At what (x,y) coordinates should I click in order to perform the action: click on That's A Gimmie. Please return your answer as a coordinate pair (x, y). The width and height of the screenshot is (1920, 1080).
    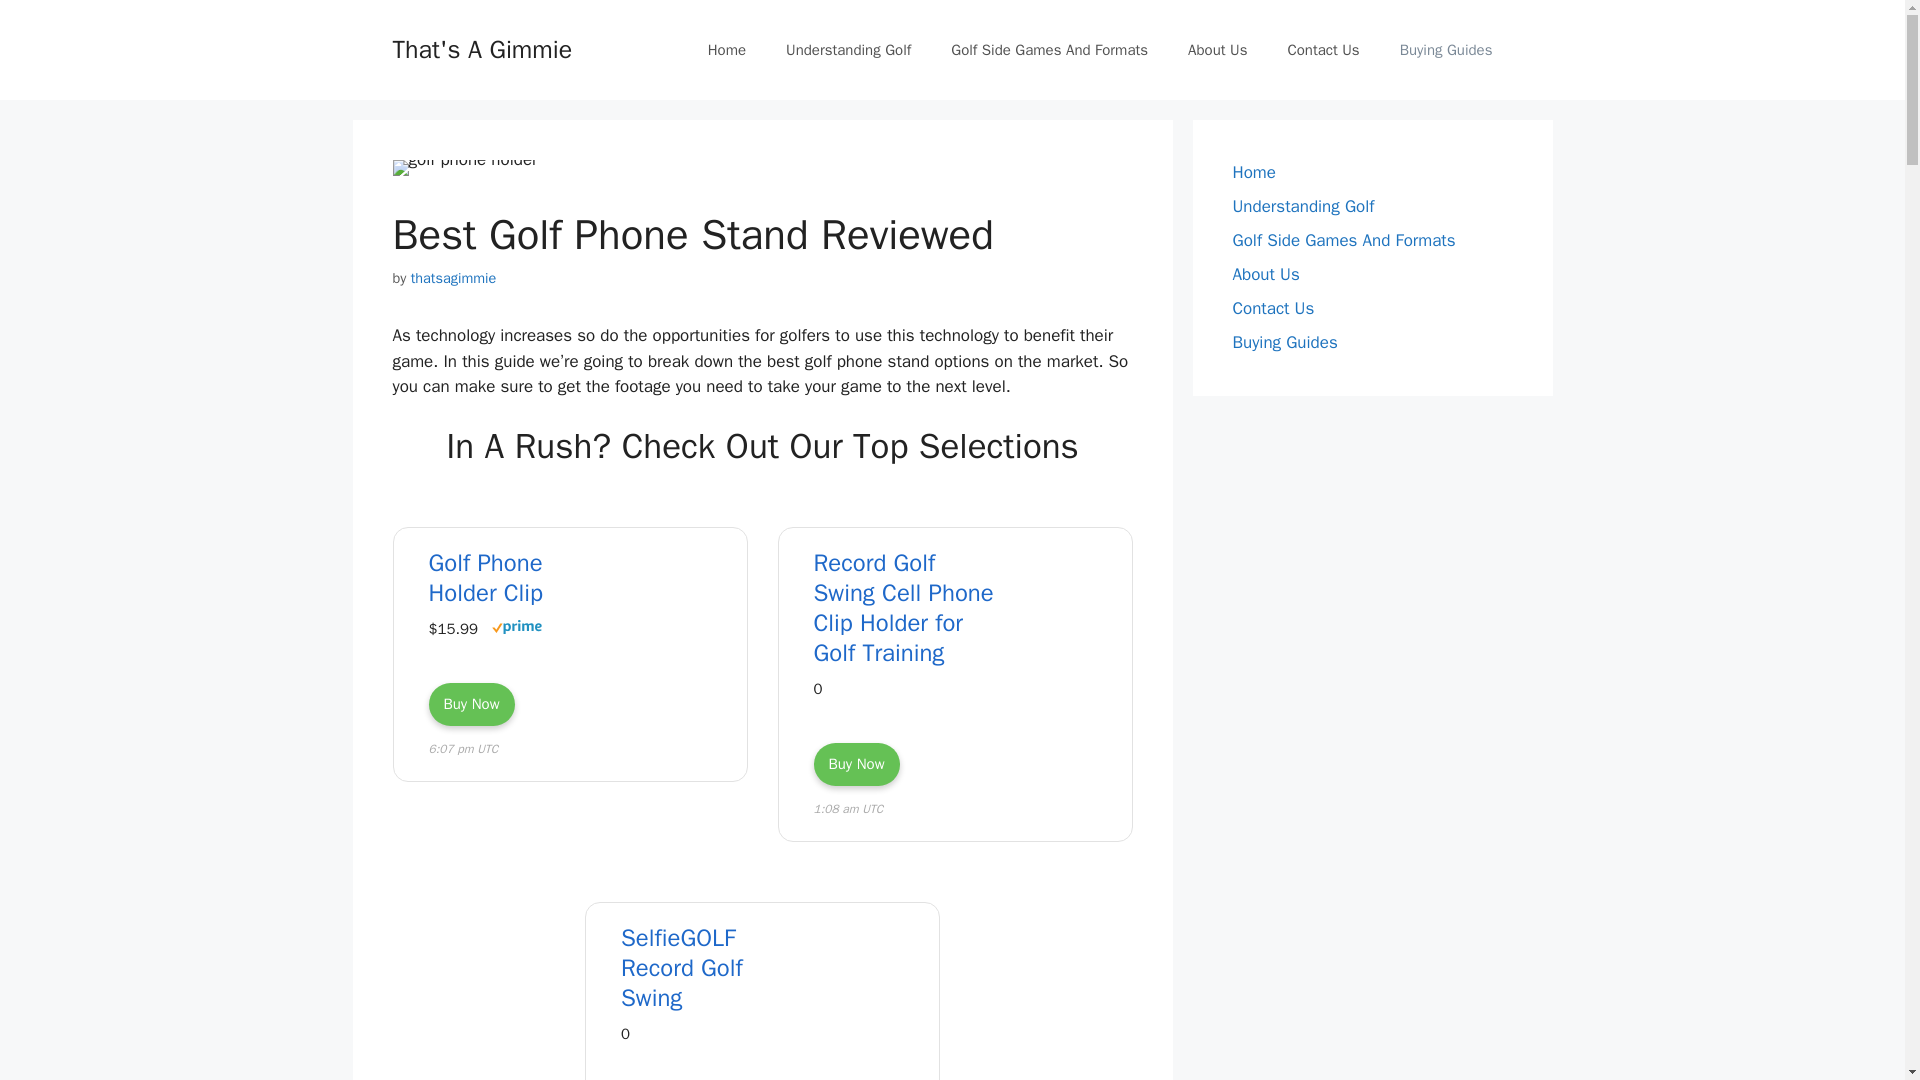
    Looking at the image, I should click on (482, 48).